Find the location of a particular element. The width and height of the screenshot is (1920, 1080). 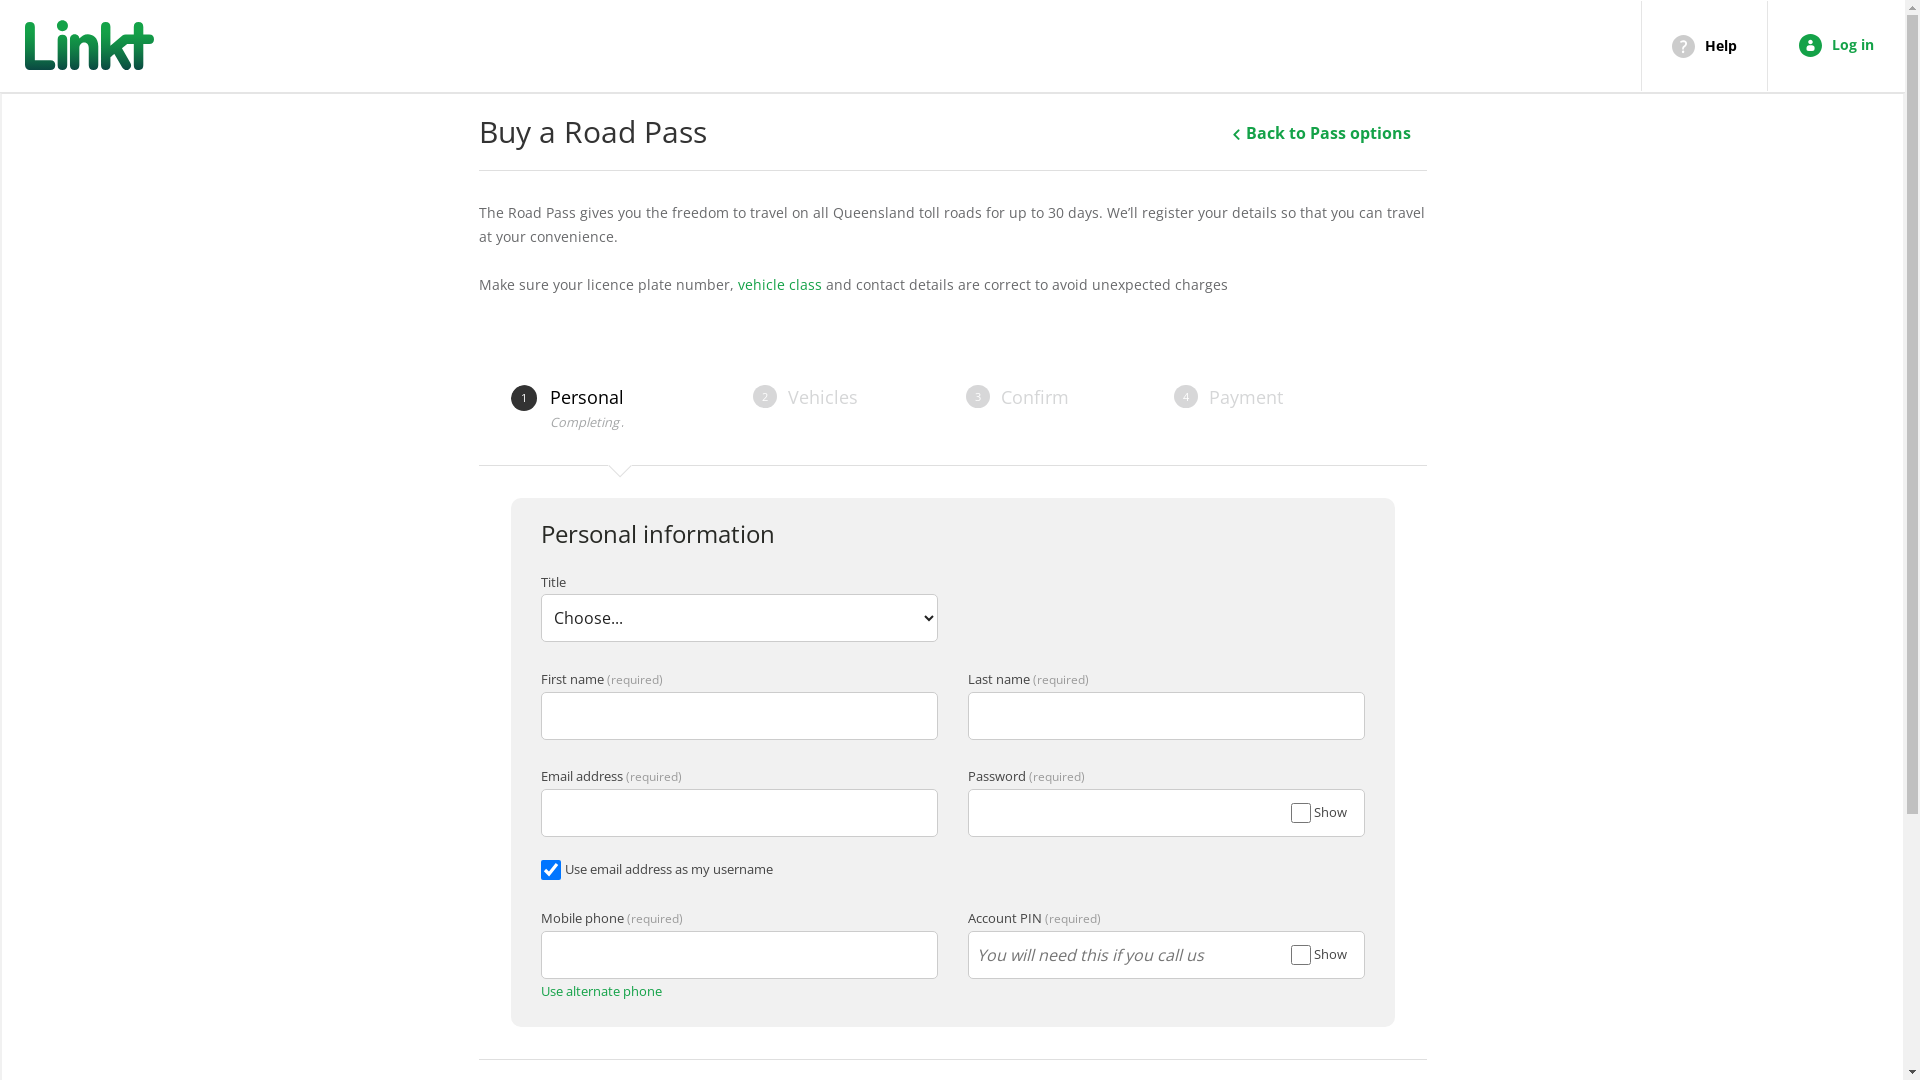

on is located at coordinates (1300, 955).